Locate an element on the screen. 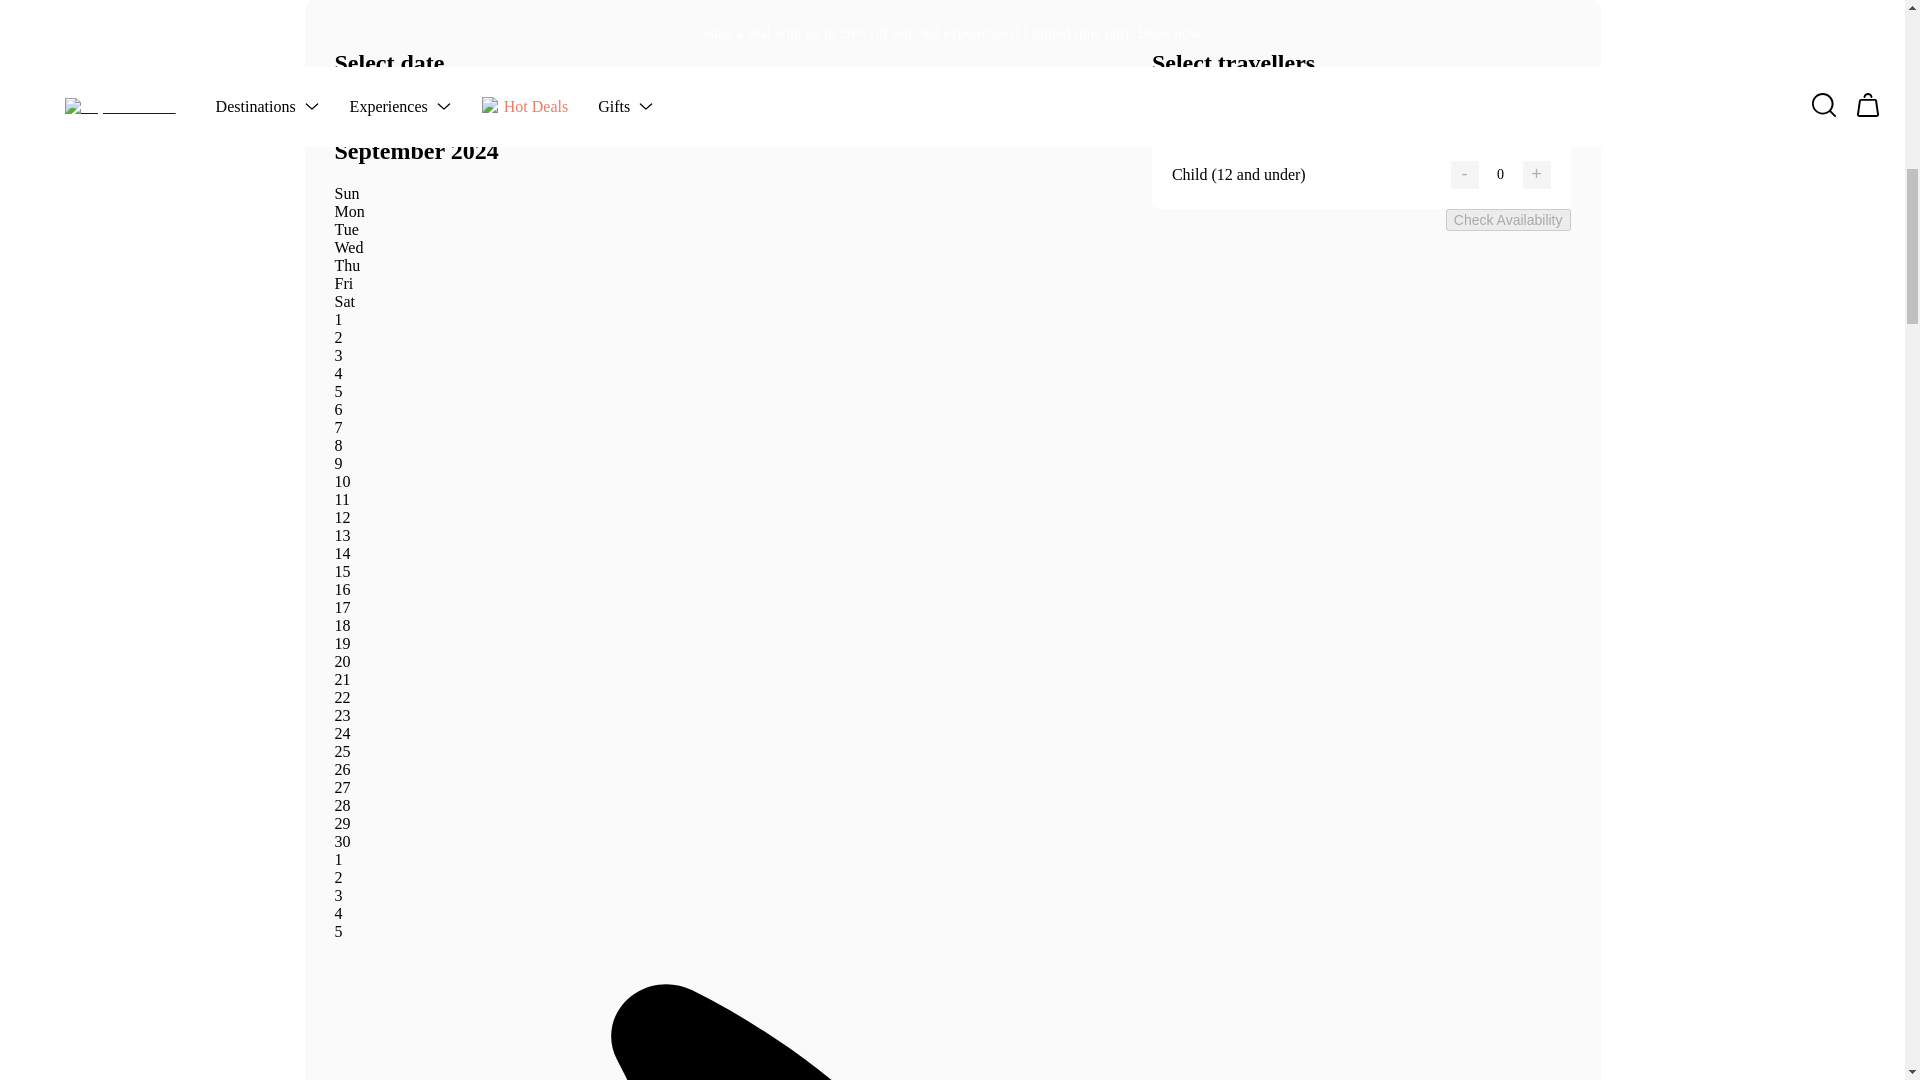  - is located at coordinates (1464, 174).